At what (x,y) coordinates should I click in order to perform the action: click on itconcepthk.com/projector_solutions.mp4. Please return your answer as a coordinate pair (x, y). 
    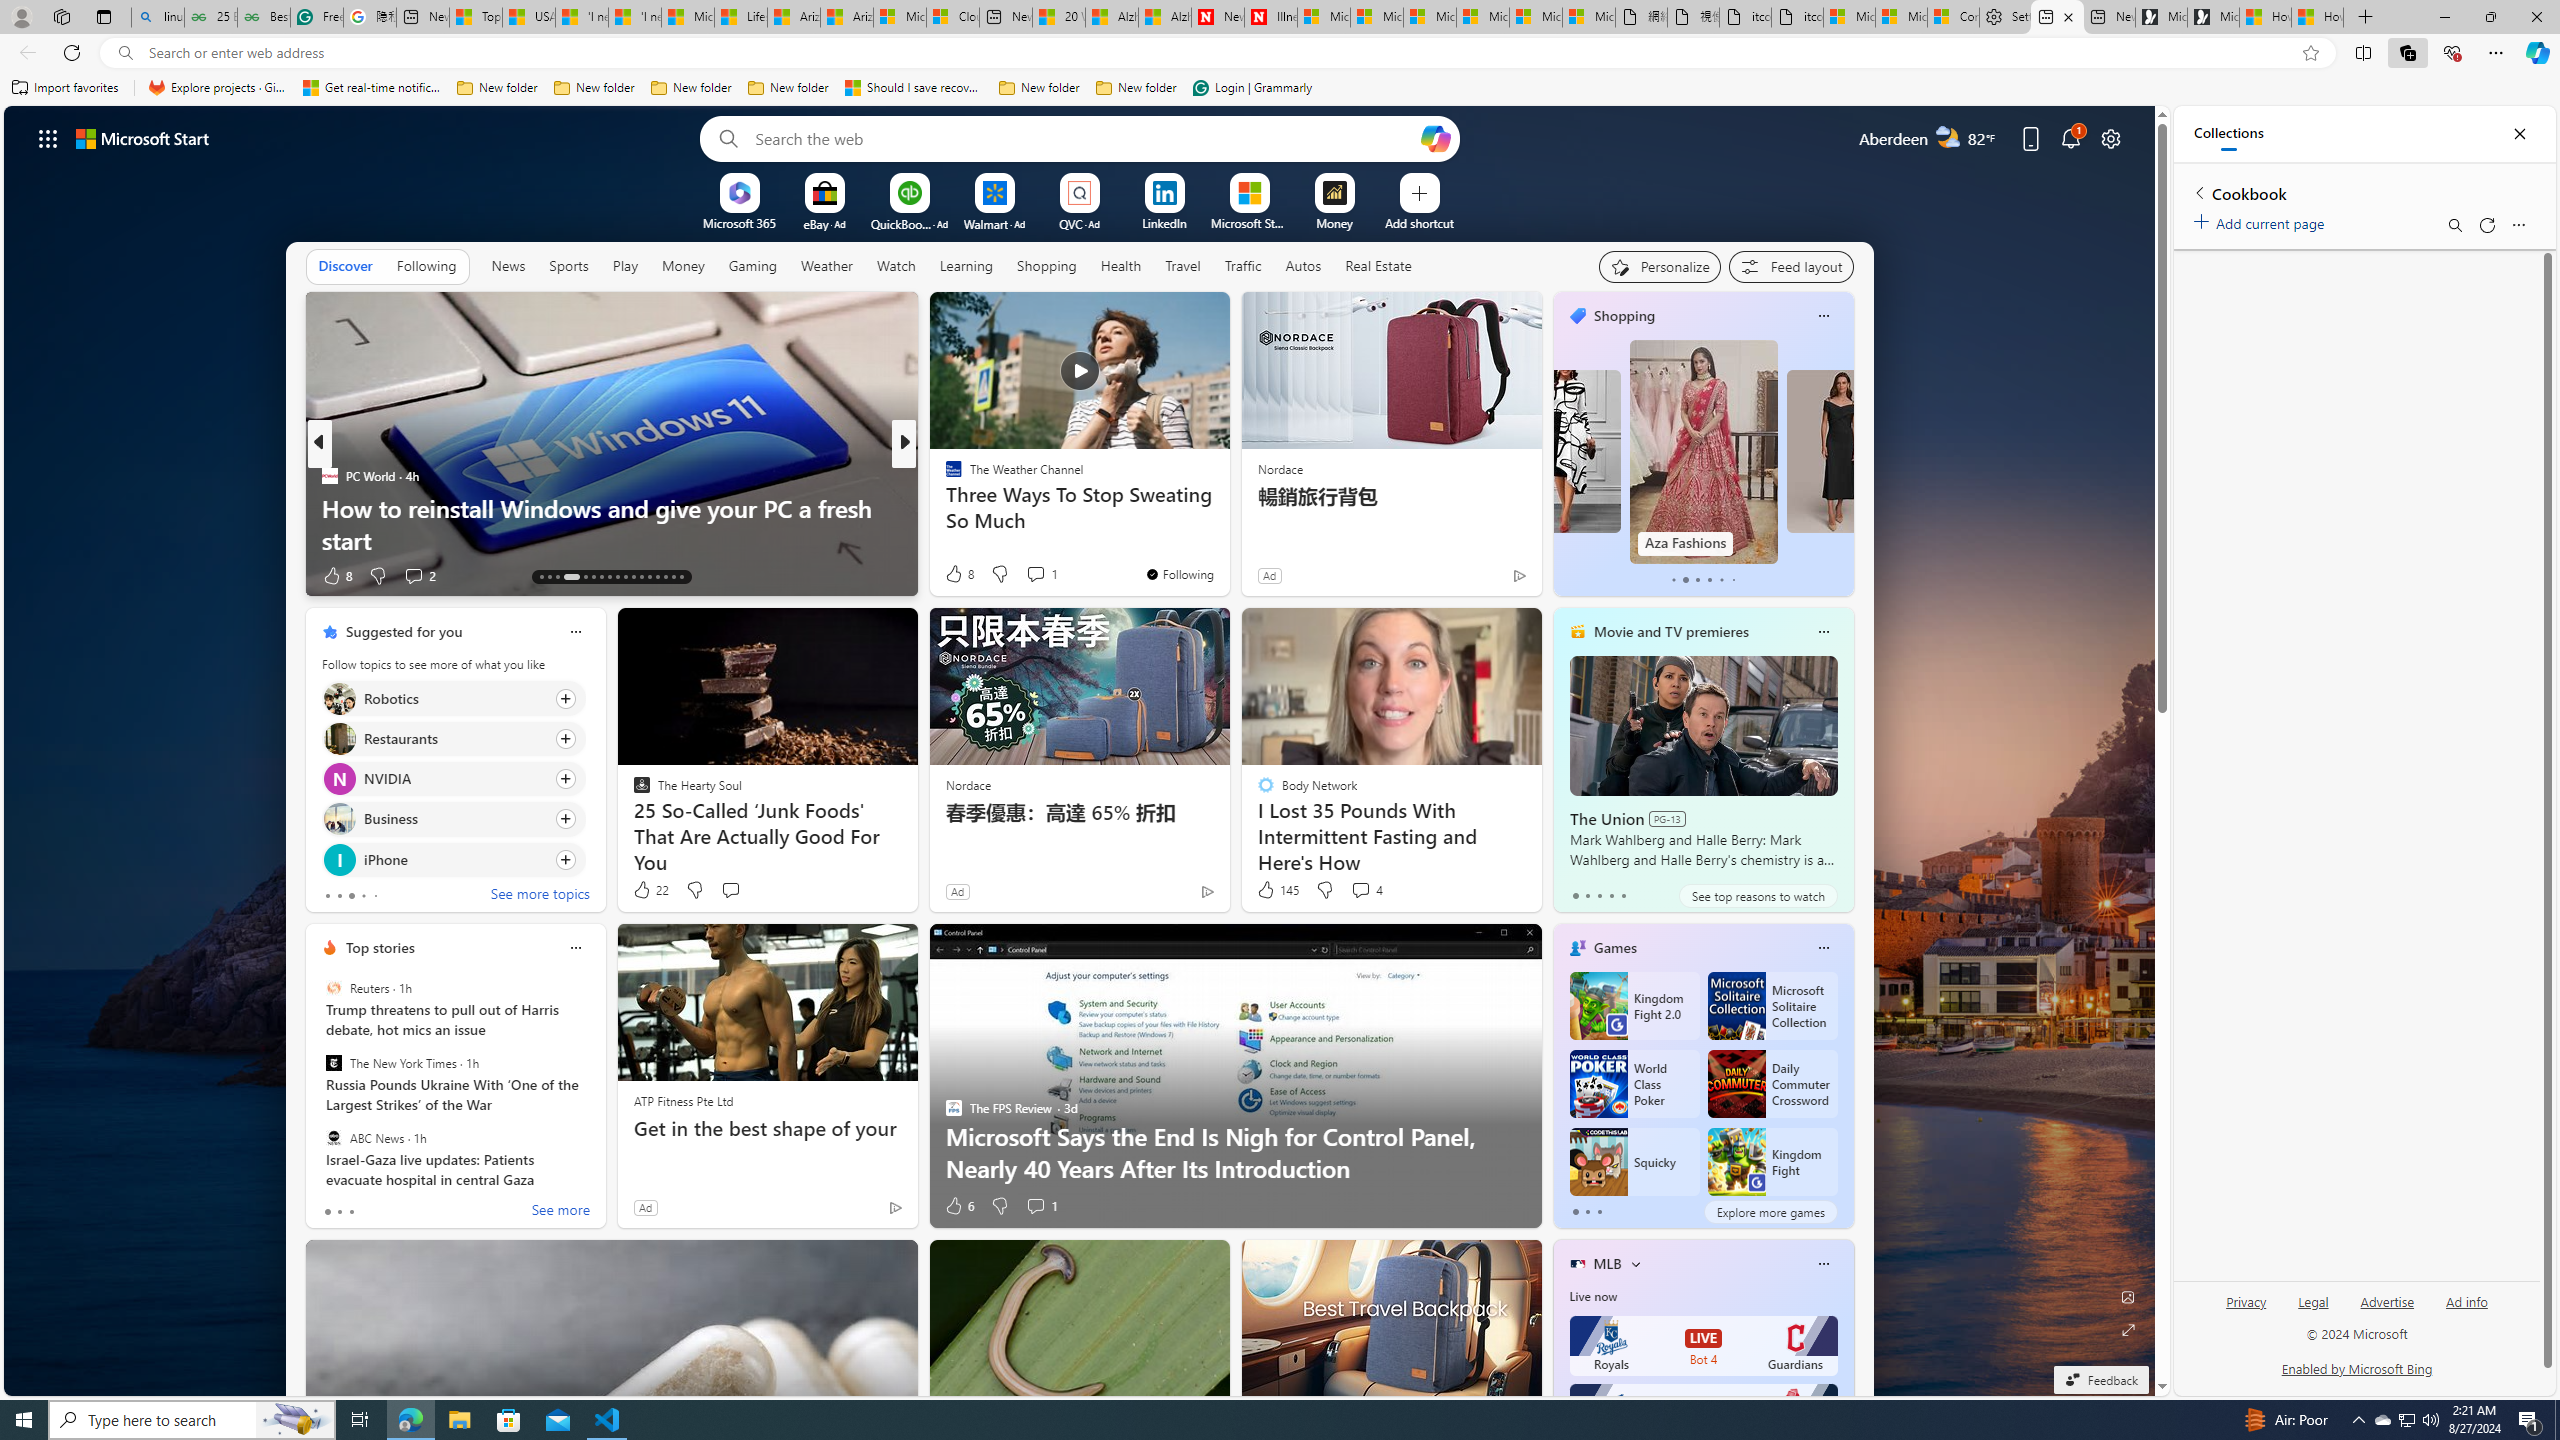
    Looking at the image, I should click on (1798, 17).